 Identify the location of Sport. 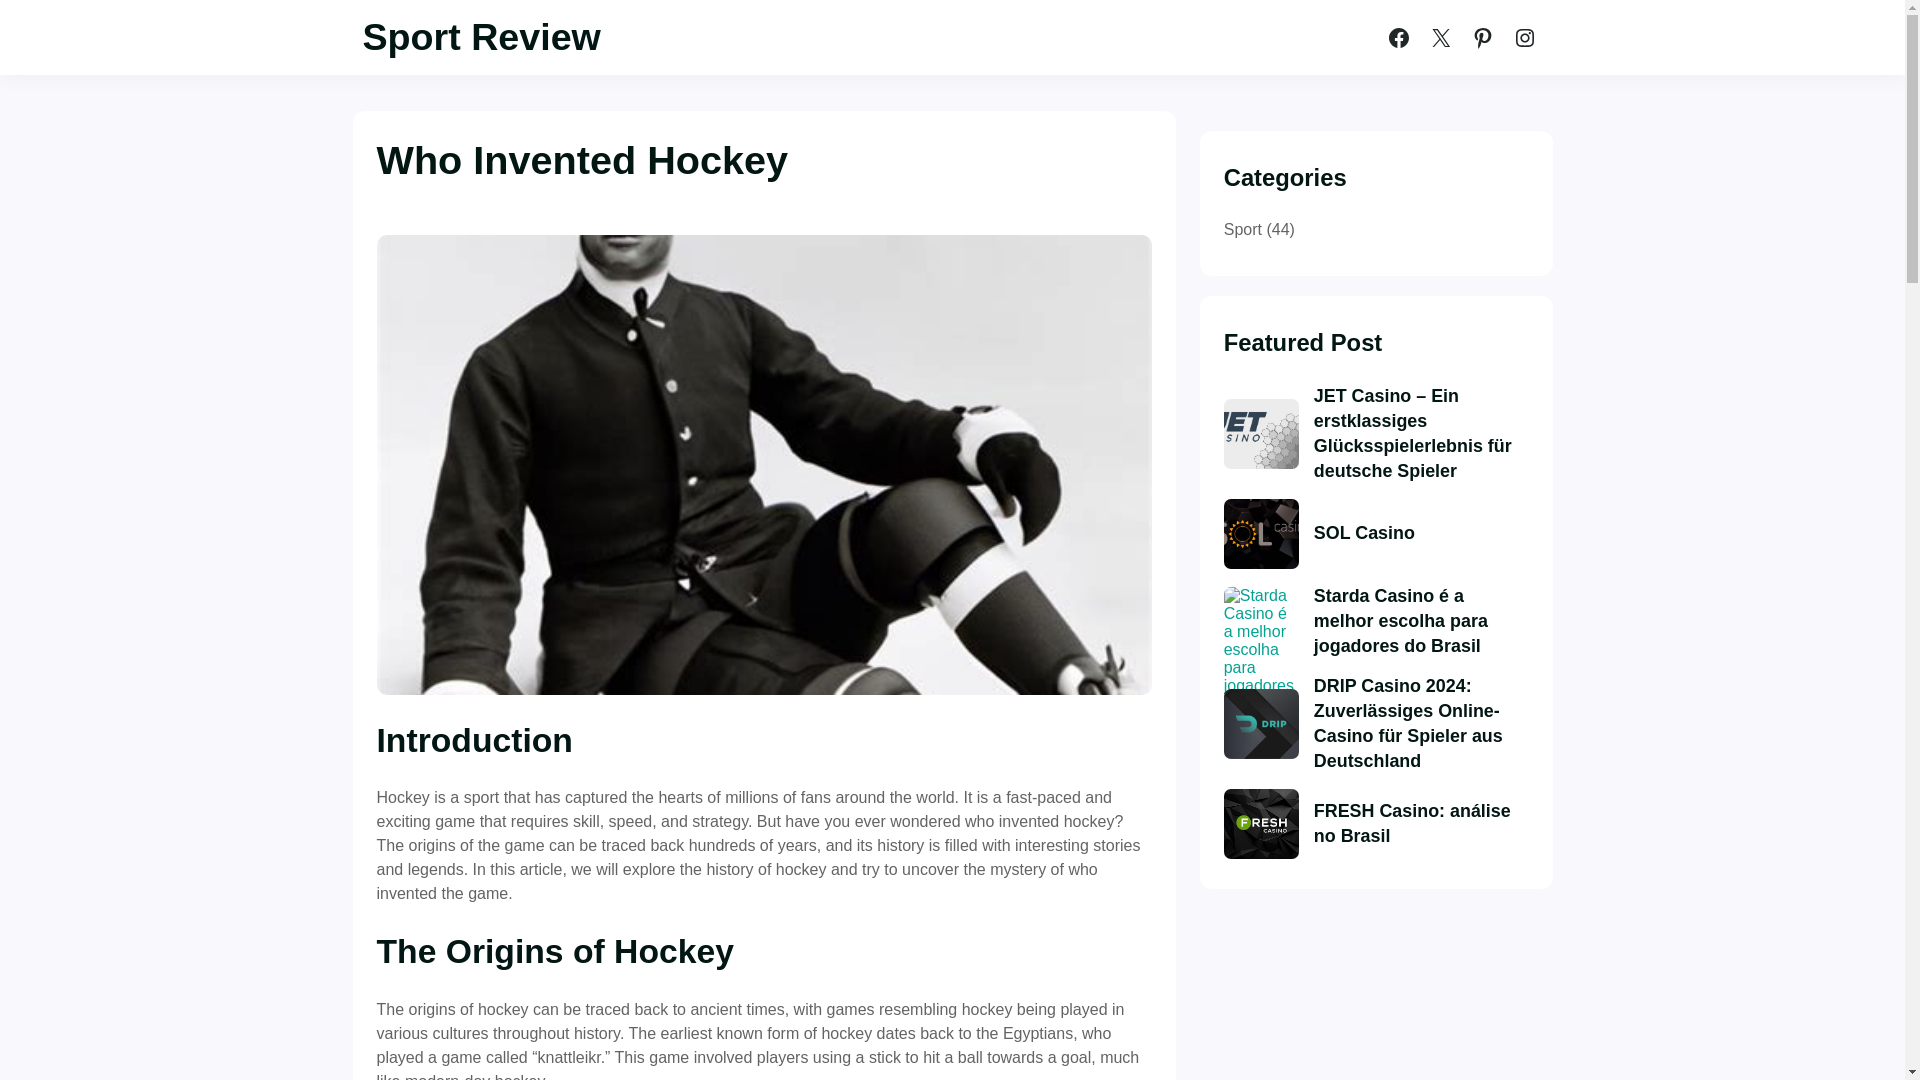
(1242, 229).